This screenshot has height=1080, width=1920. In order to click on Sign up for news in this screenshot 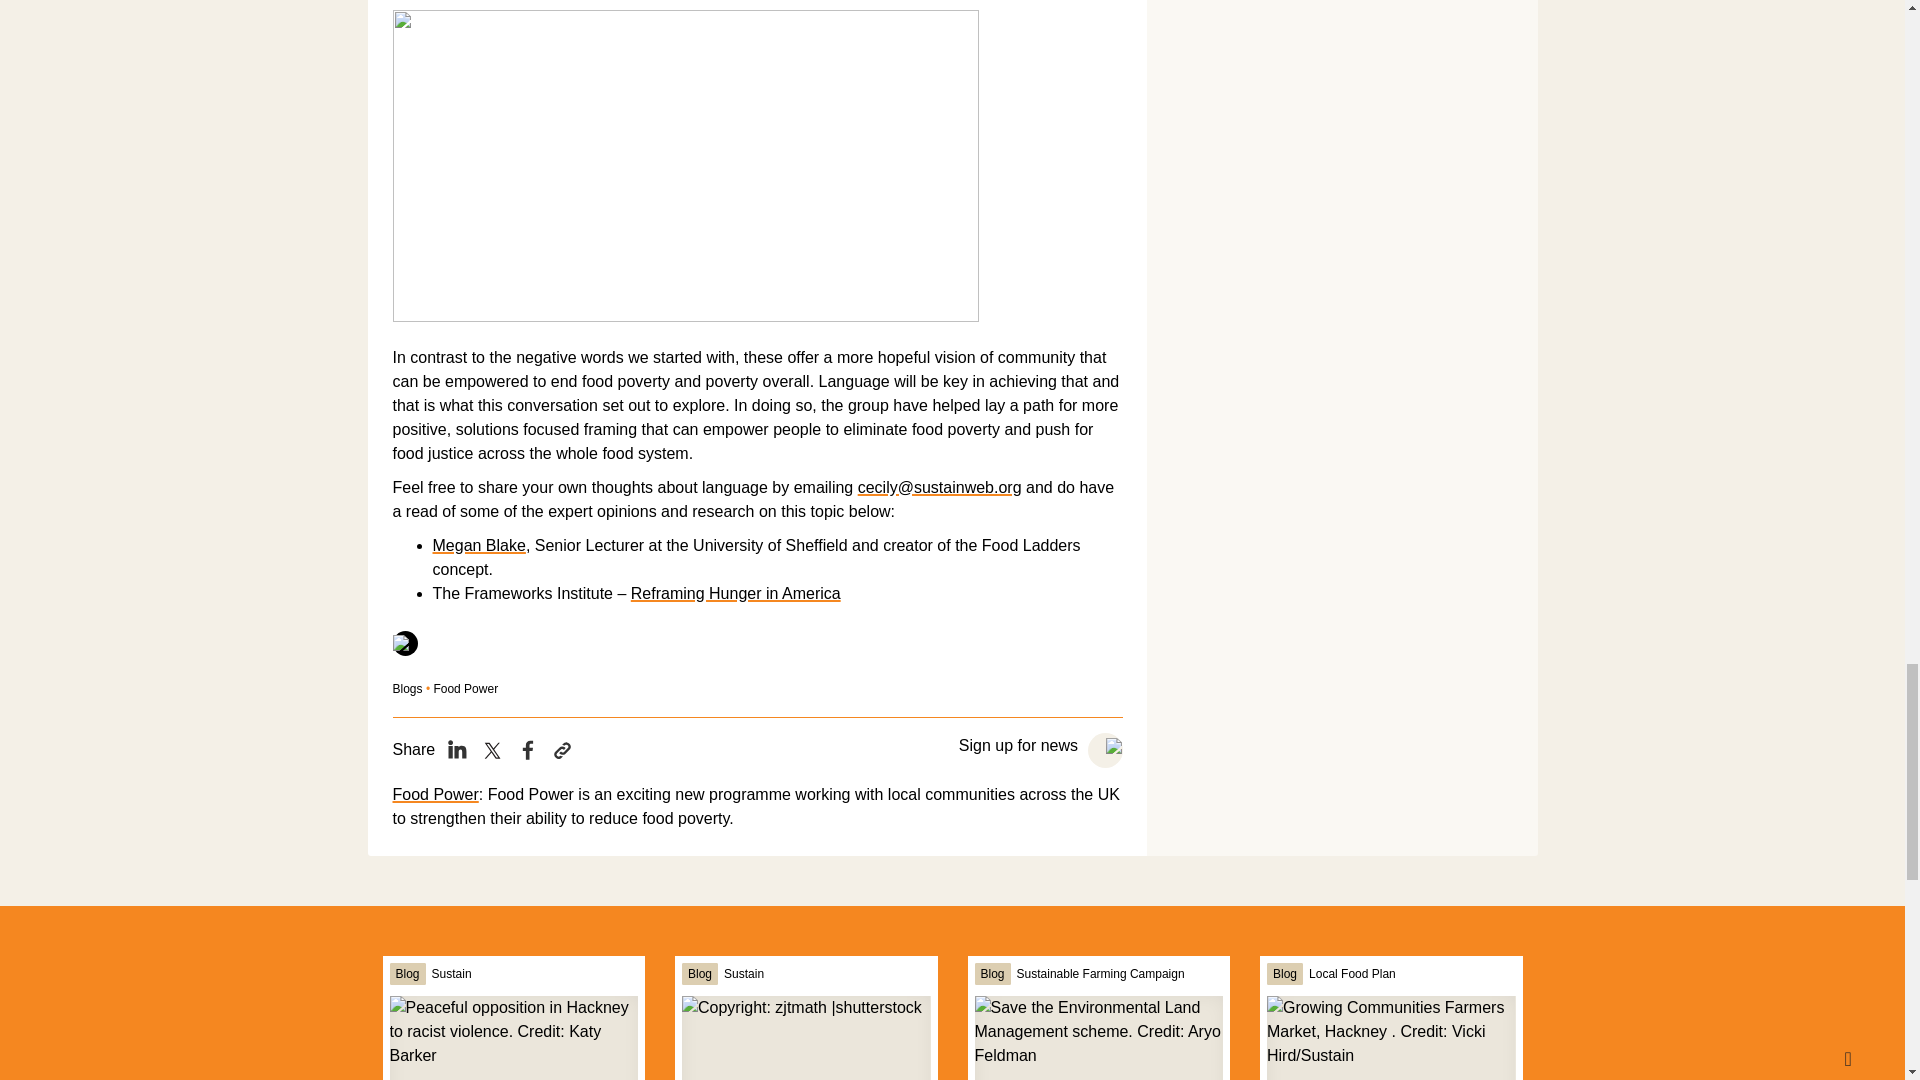, I will do `click(1020, 744)`.